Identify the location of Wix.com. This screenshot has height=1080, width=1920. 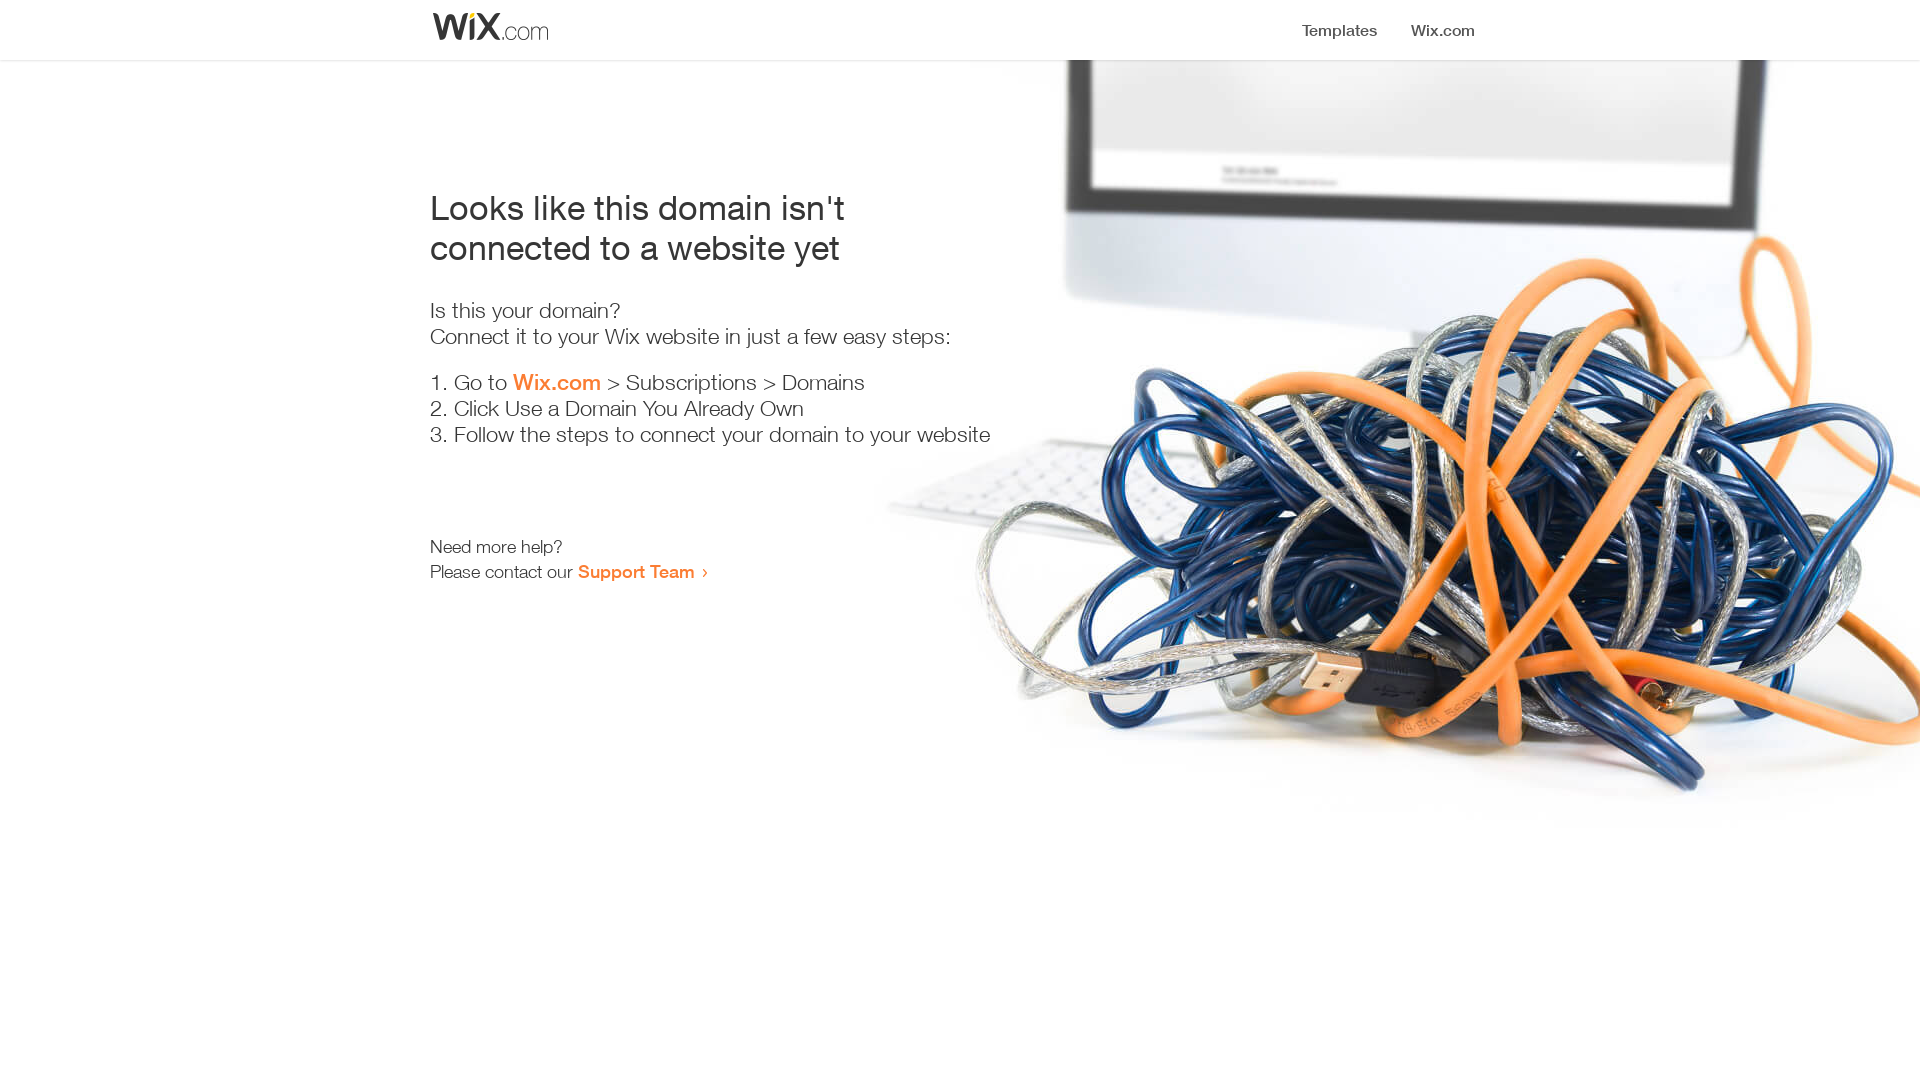
(557, 382).